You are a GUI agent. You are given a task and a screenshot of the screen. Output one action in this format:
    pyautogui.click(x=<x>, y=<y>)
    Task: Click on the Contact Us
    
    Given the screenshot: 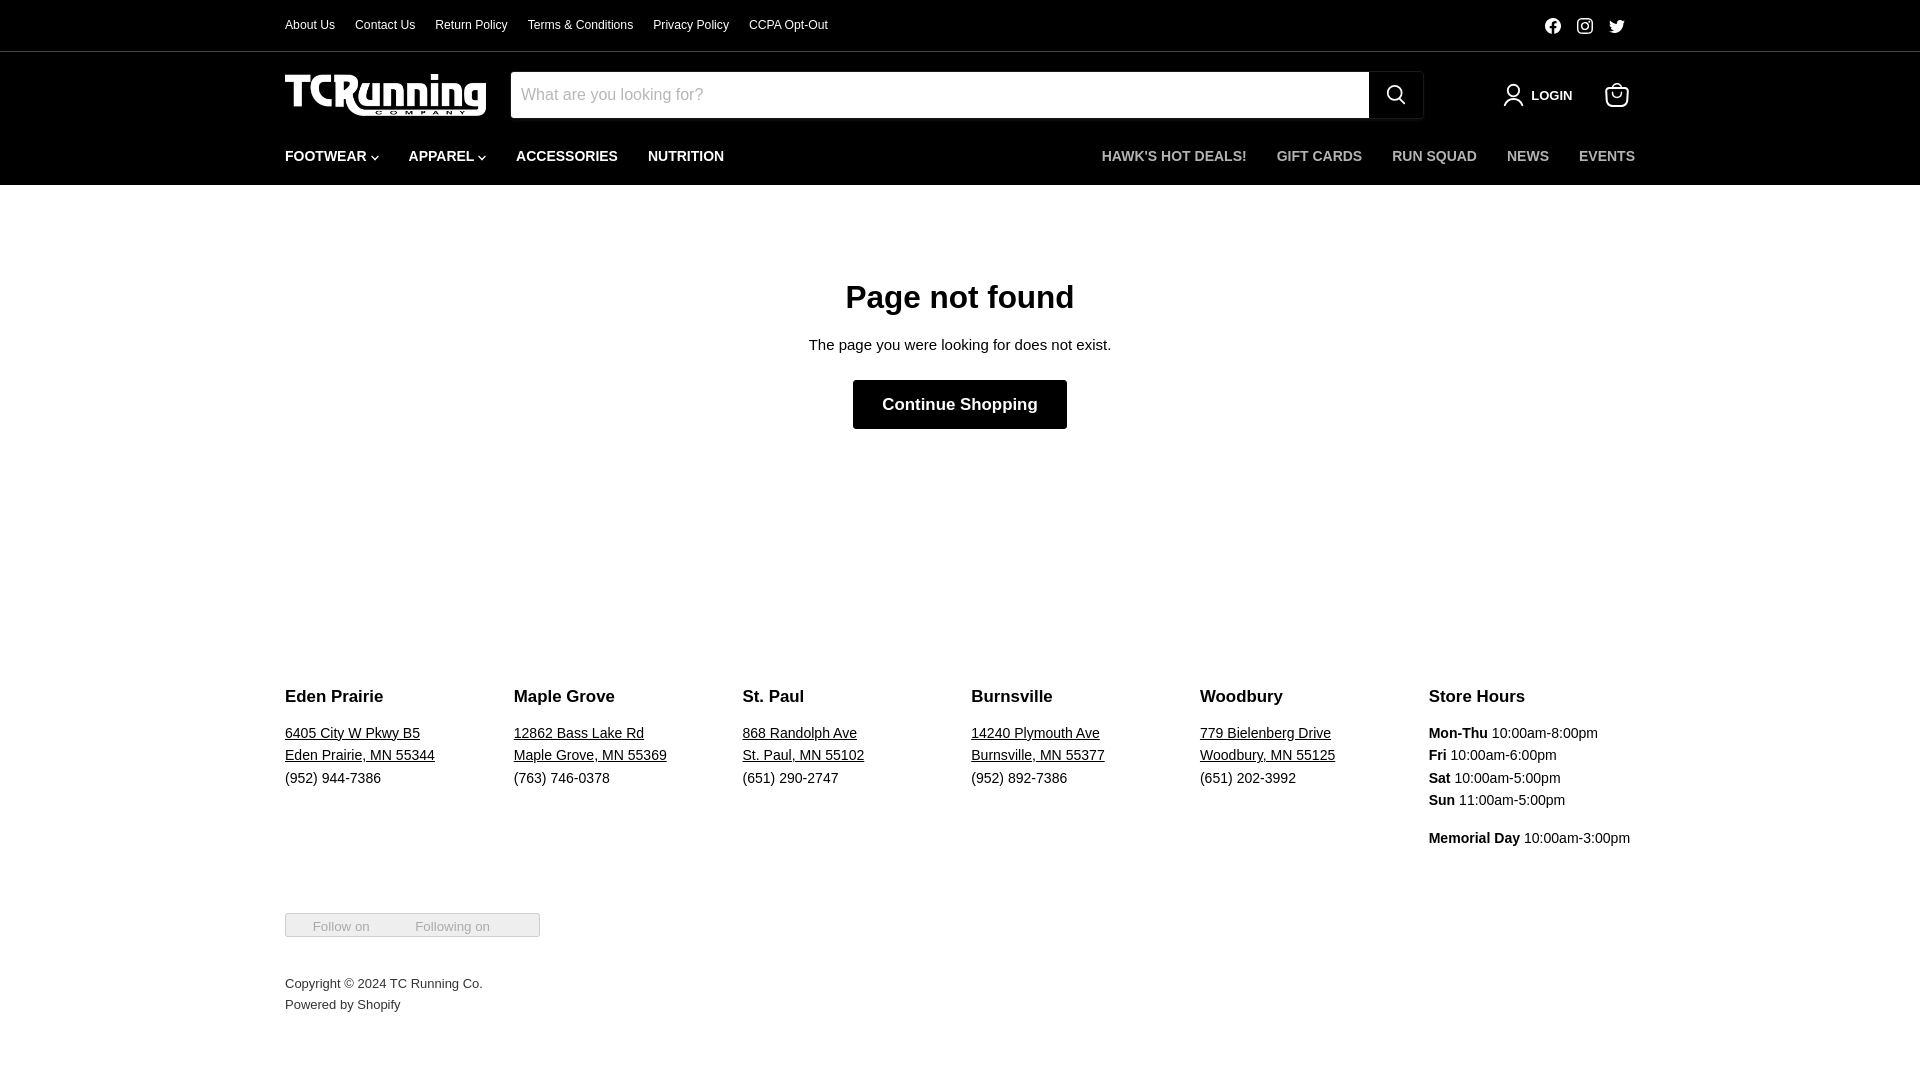 What is the action you would take?
    pyautogui.click(x=384, y=25)
    